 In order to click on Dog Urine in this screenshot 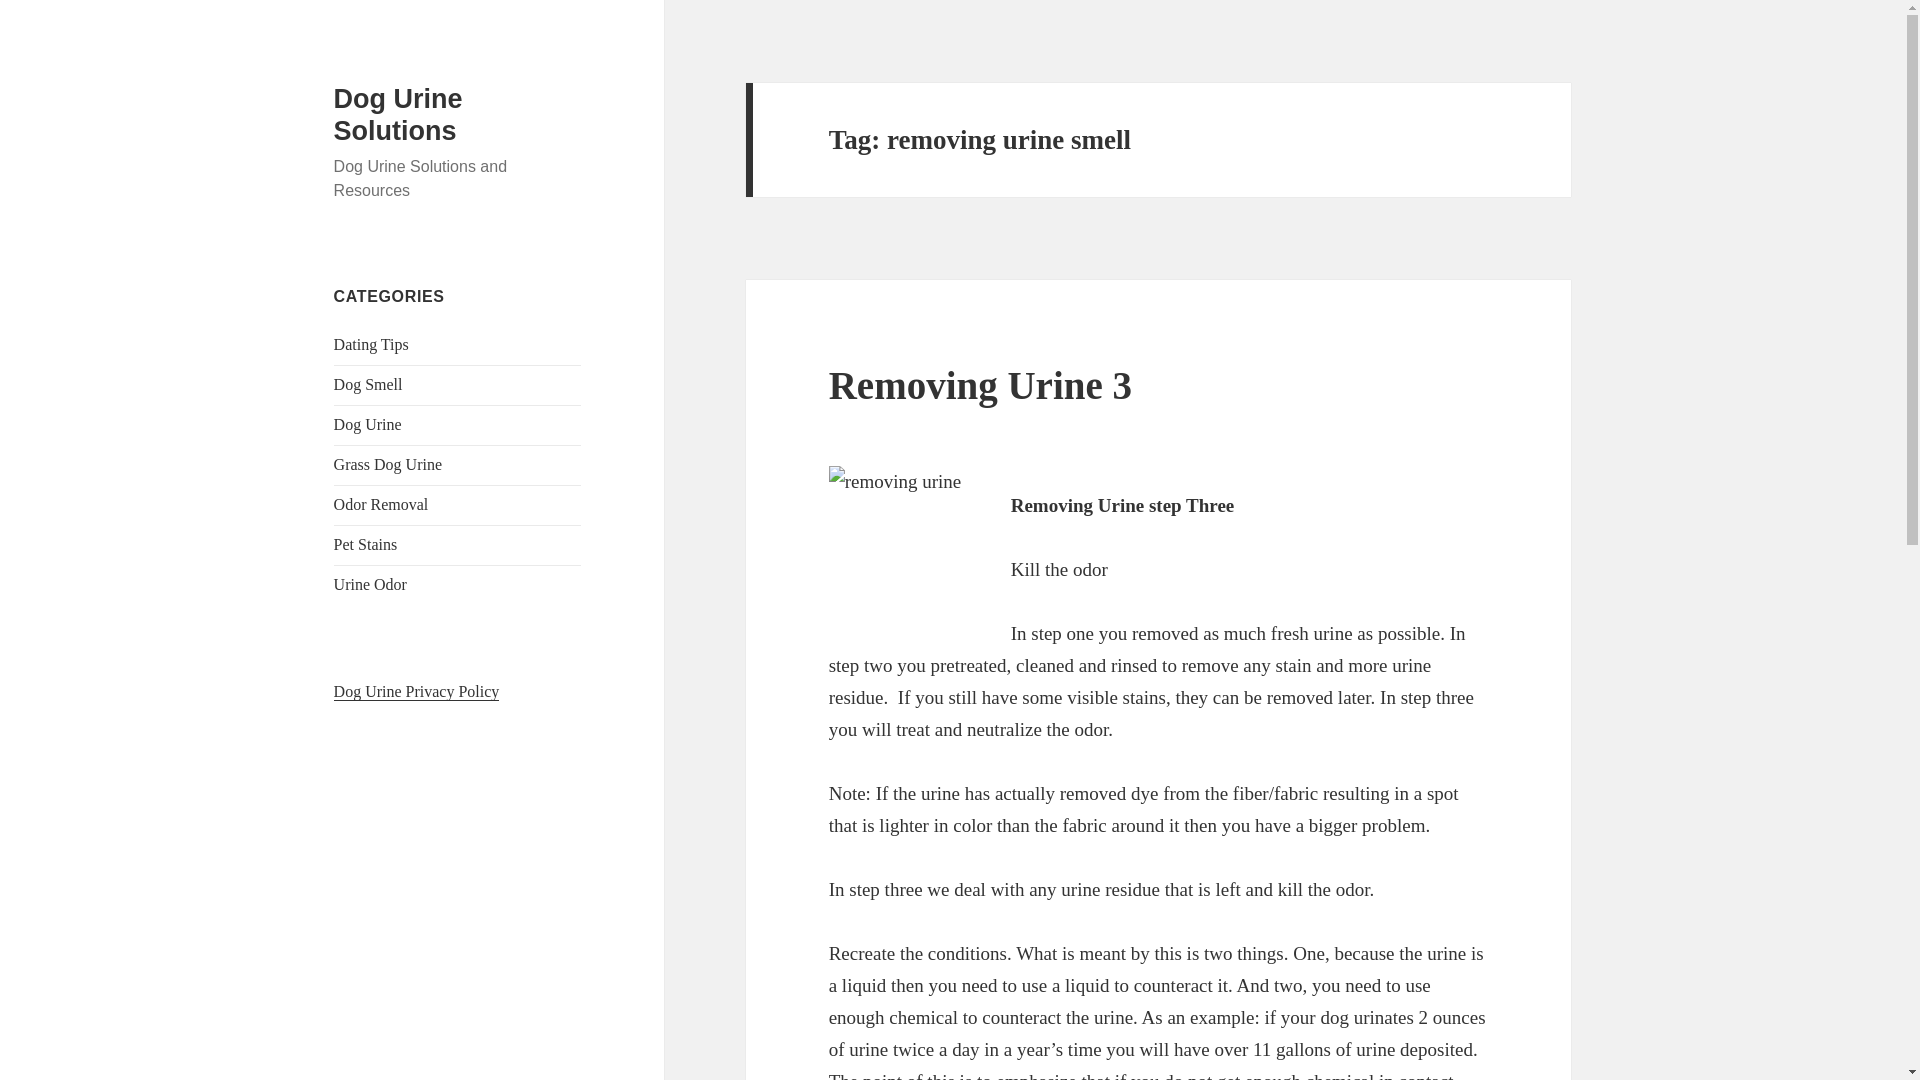, I will do `click(368, 424)`.